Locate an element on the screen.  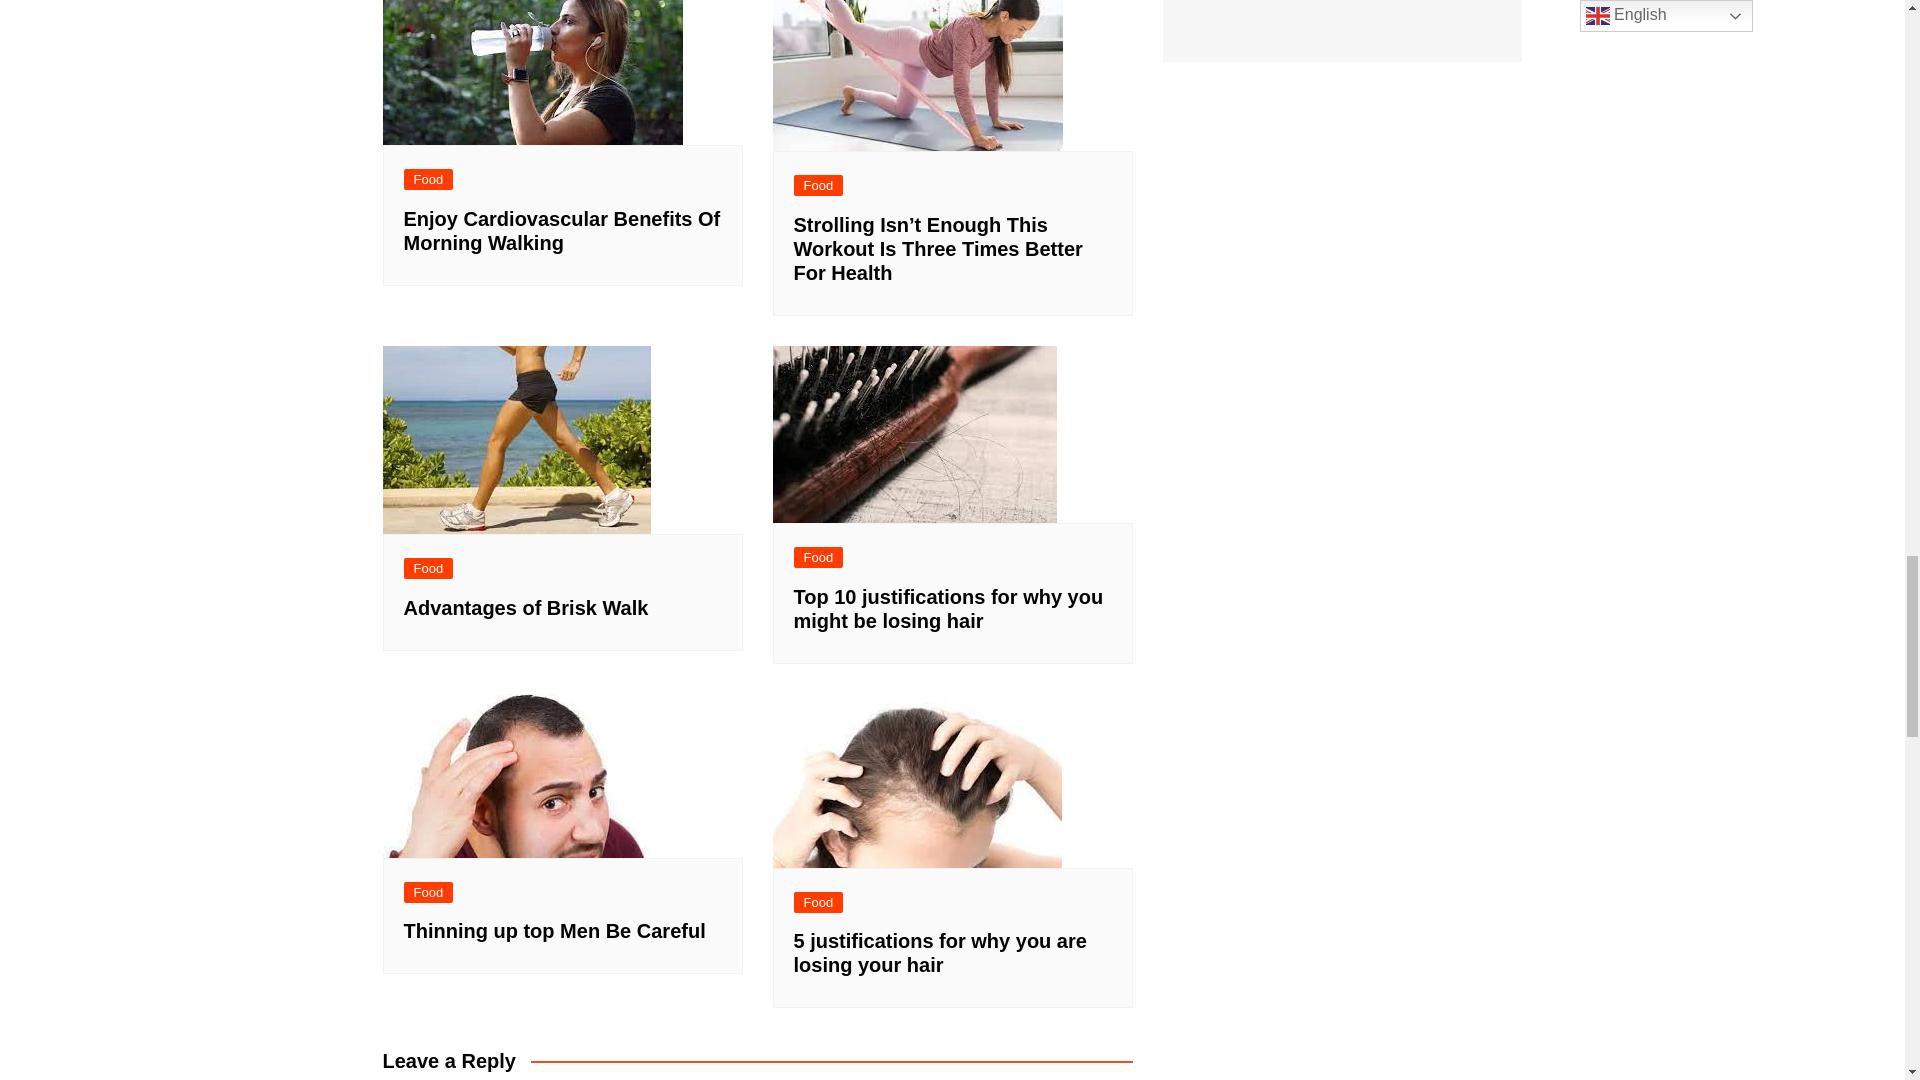
5 justifications for why you are losing your hair is located at coordinates (916, 781).